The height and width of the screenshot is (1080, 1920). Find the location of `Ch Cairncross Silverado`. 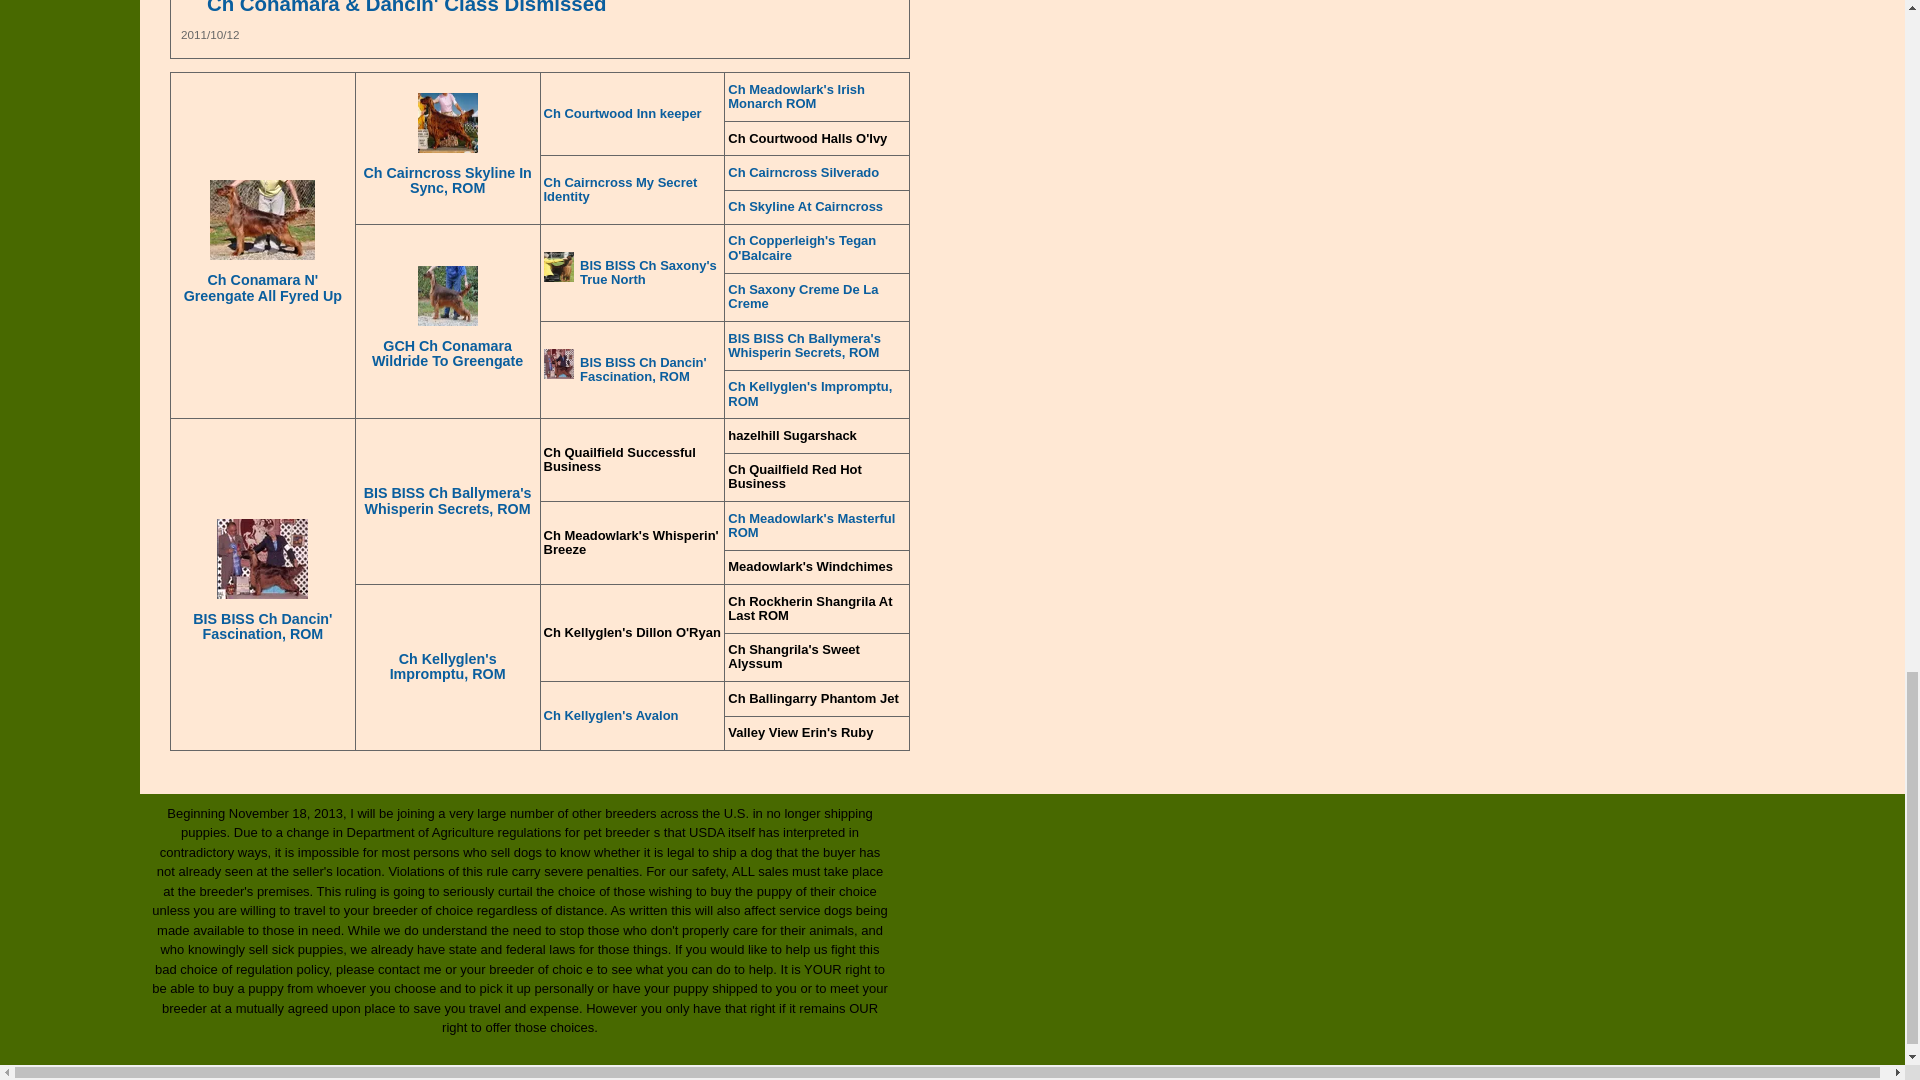

Ch Cairncross Silverado is located at coordinates (816, 173).